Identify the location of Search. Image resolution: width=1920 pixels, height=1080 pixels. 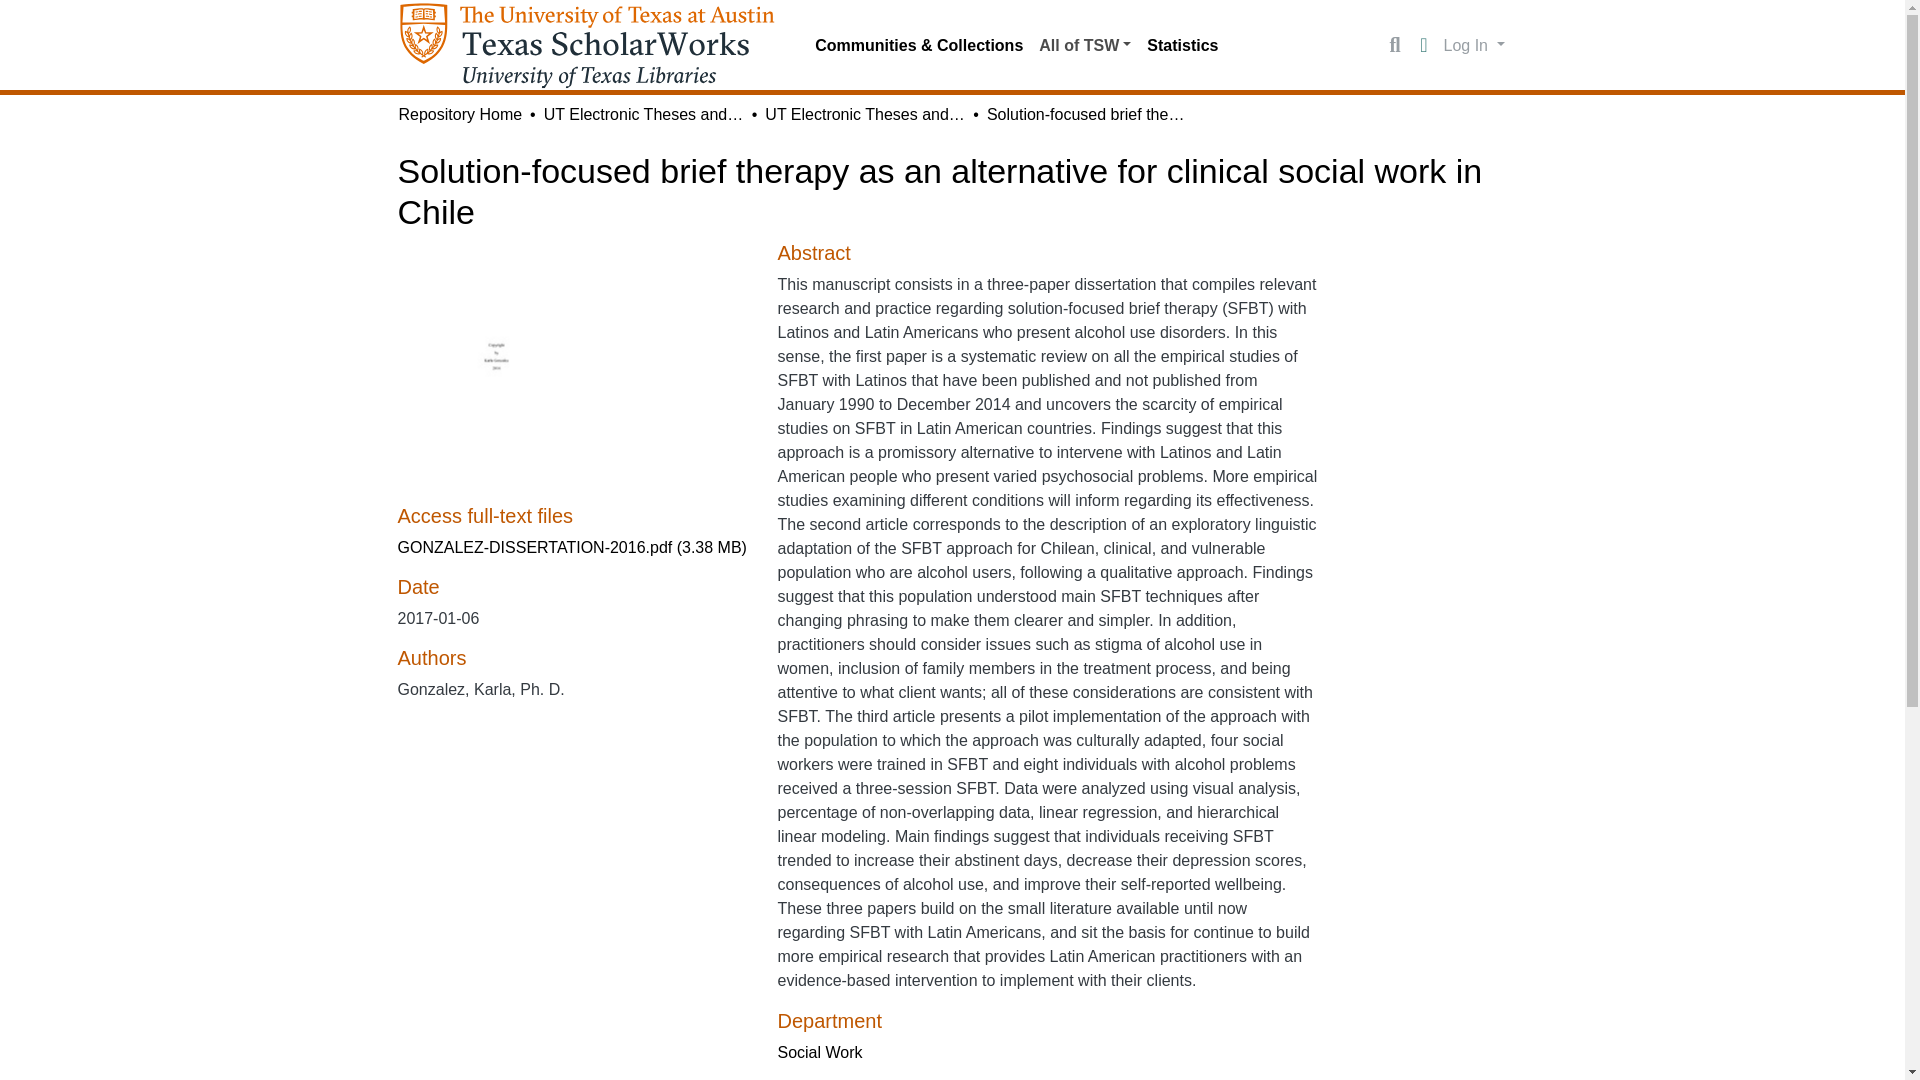
(1394, 46).